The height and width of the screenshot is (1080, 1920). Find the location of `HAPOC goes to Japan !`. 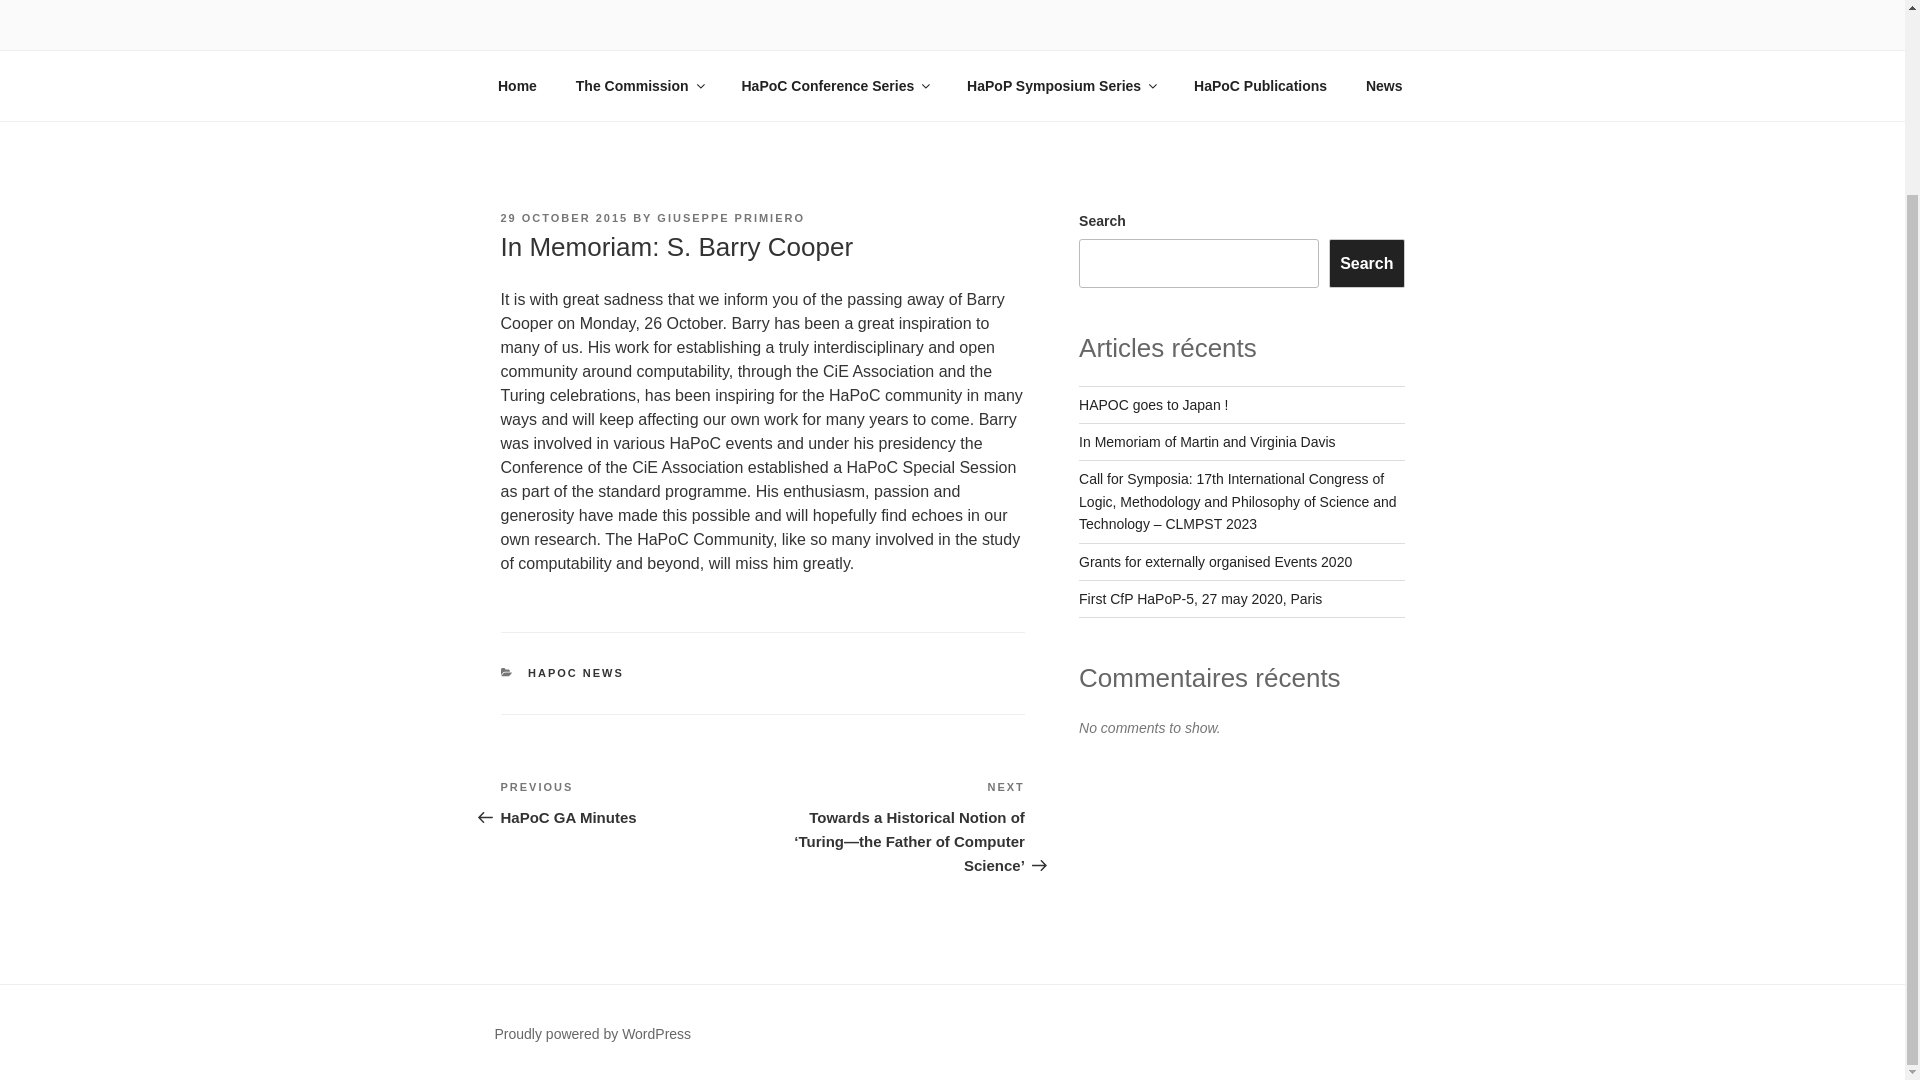

HAPOC goes to Japan ! is located at coordinates (1154, 404).